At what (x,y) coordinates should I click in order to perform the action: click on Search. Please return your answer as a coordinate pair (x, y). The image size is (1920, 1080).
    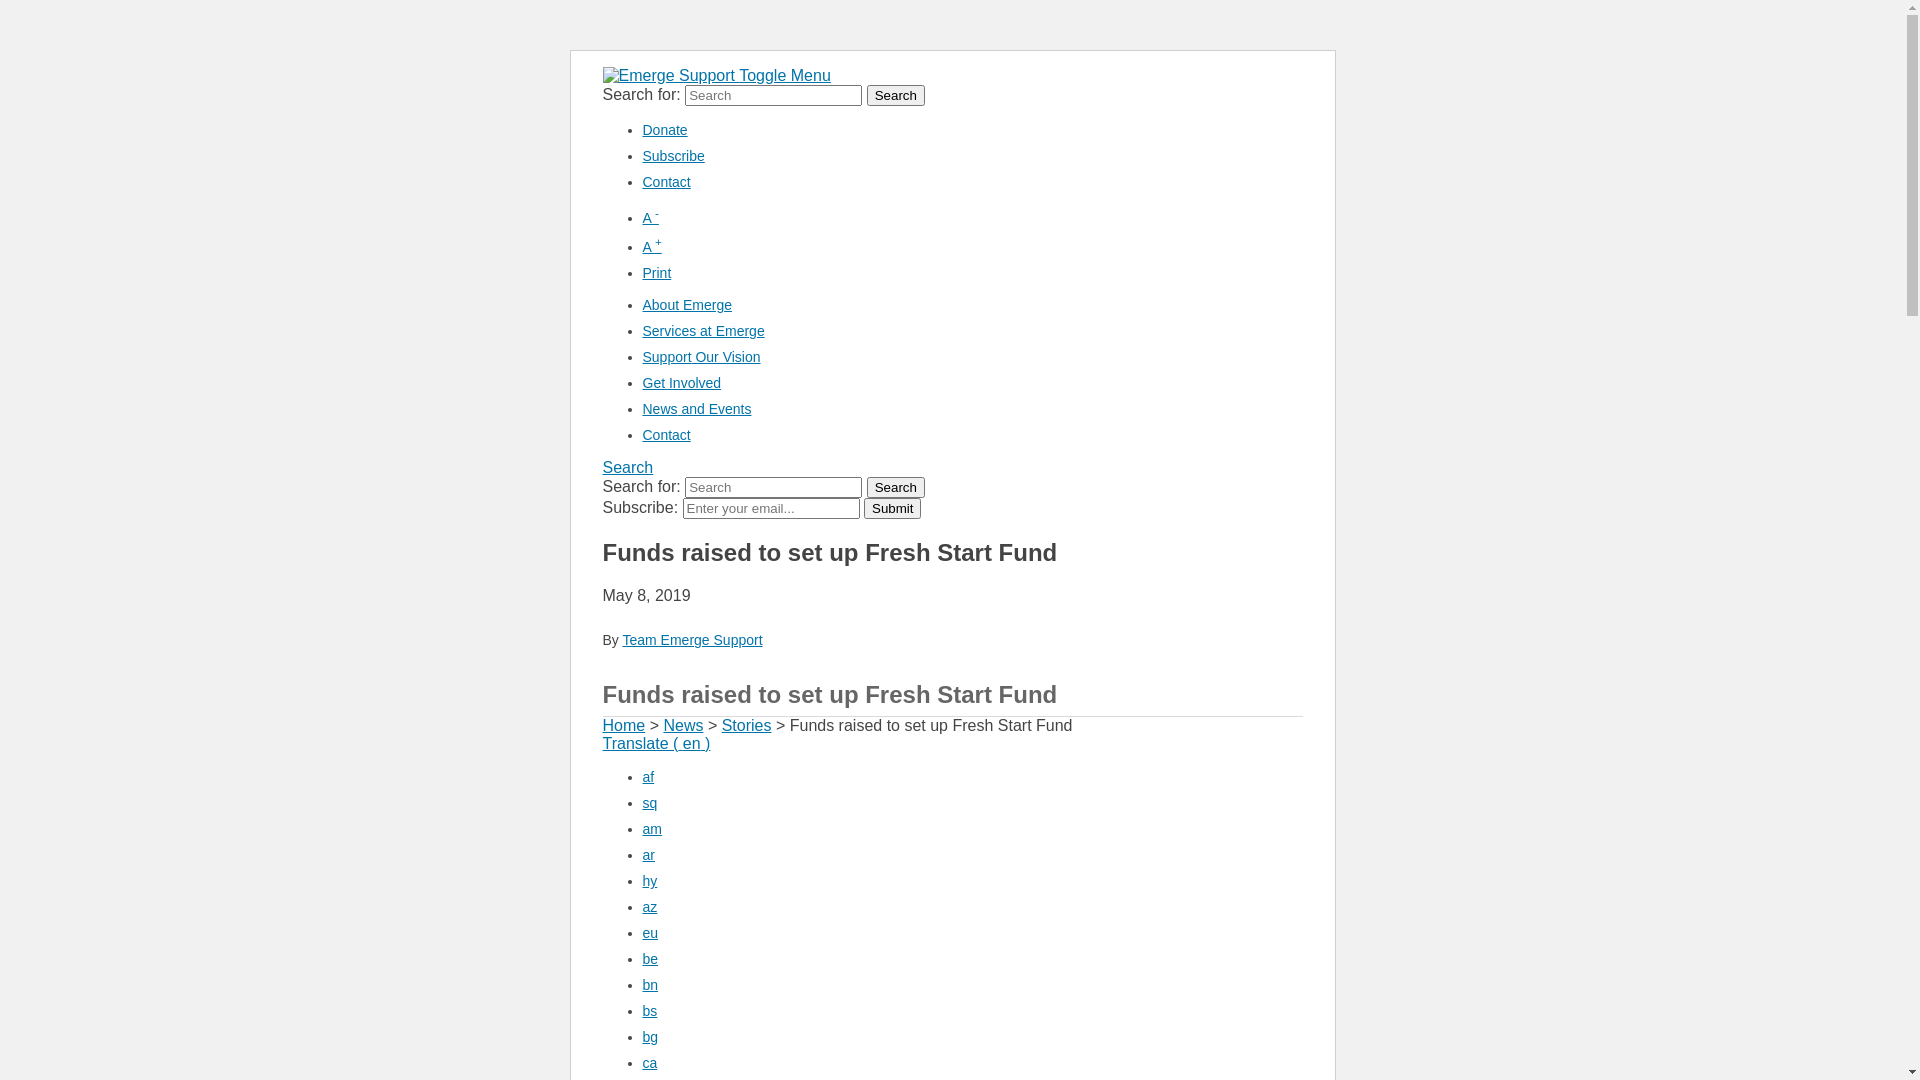
    Looking at the image, I should click on (896, 488).